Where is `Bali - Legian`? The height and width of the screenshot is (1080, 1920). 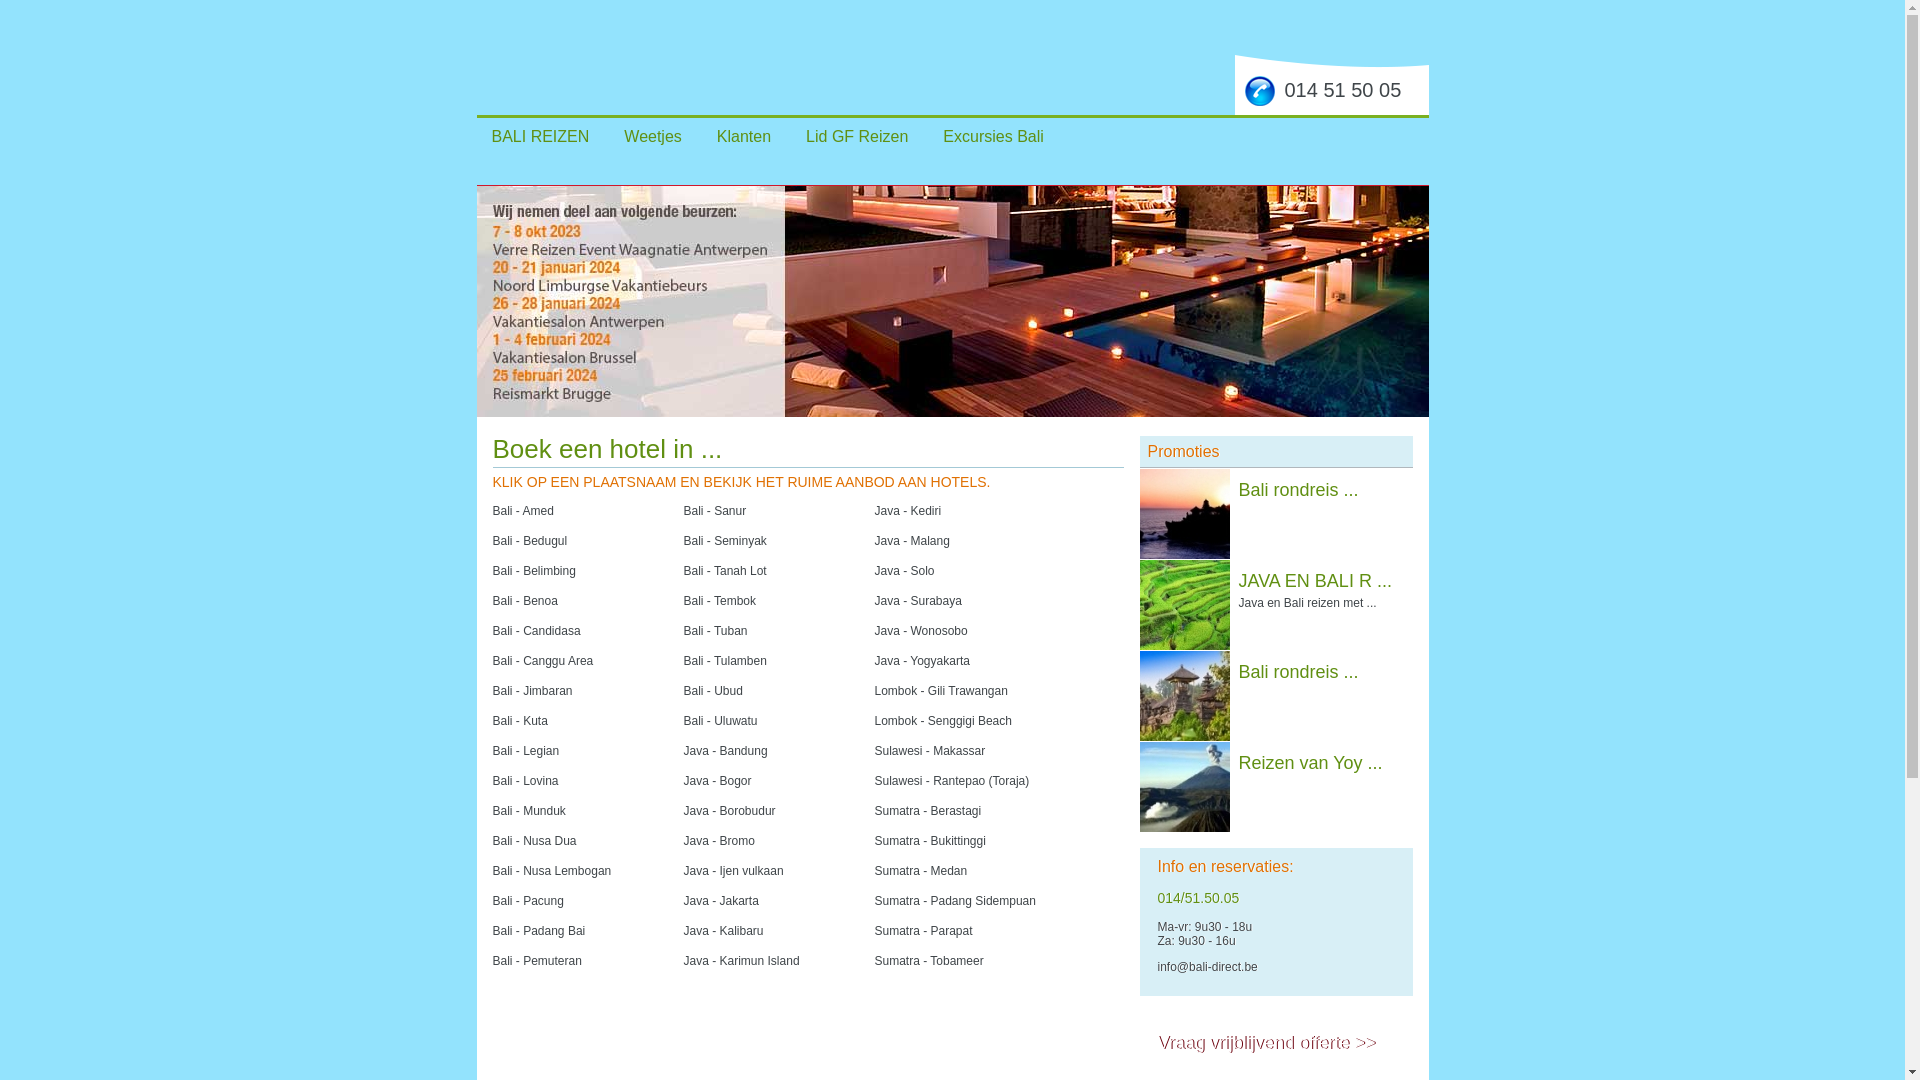
Bali - Legian is located at coordinates (525, 750).